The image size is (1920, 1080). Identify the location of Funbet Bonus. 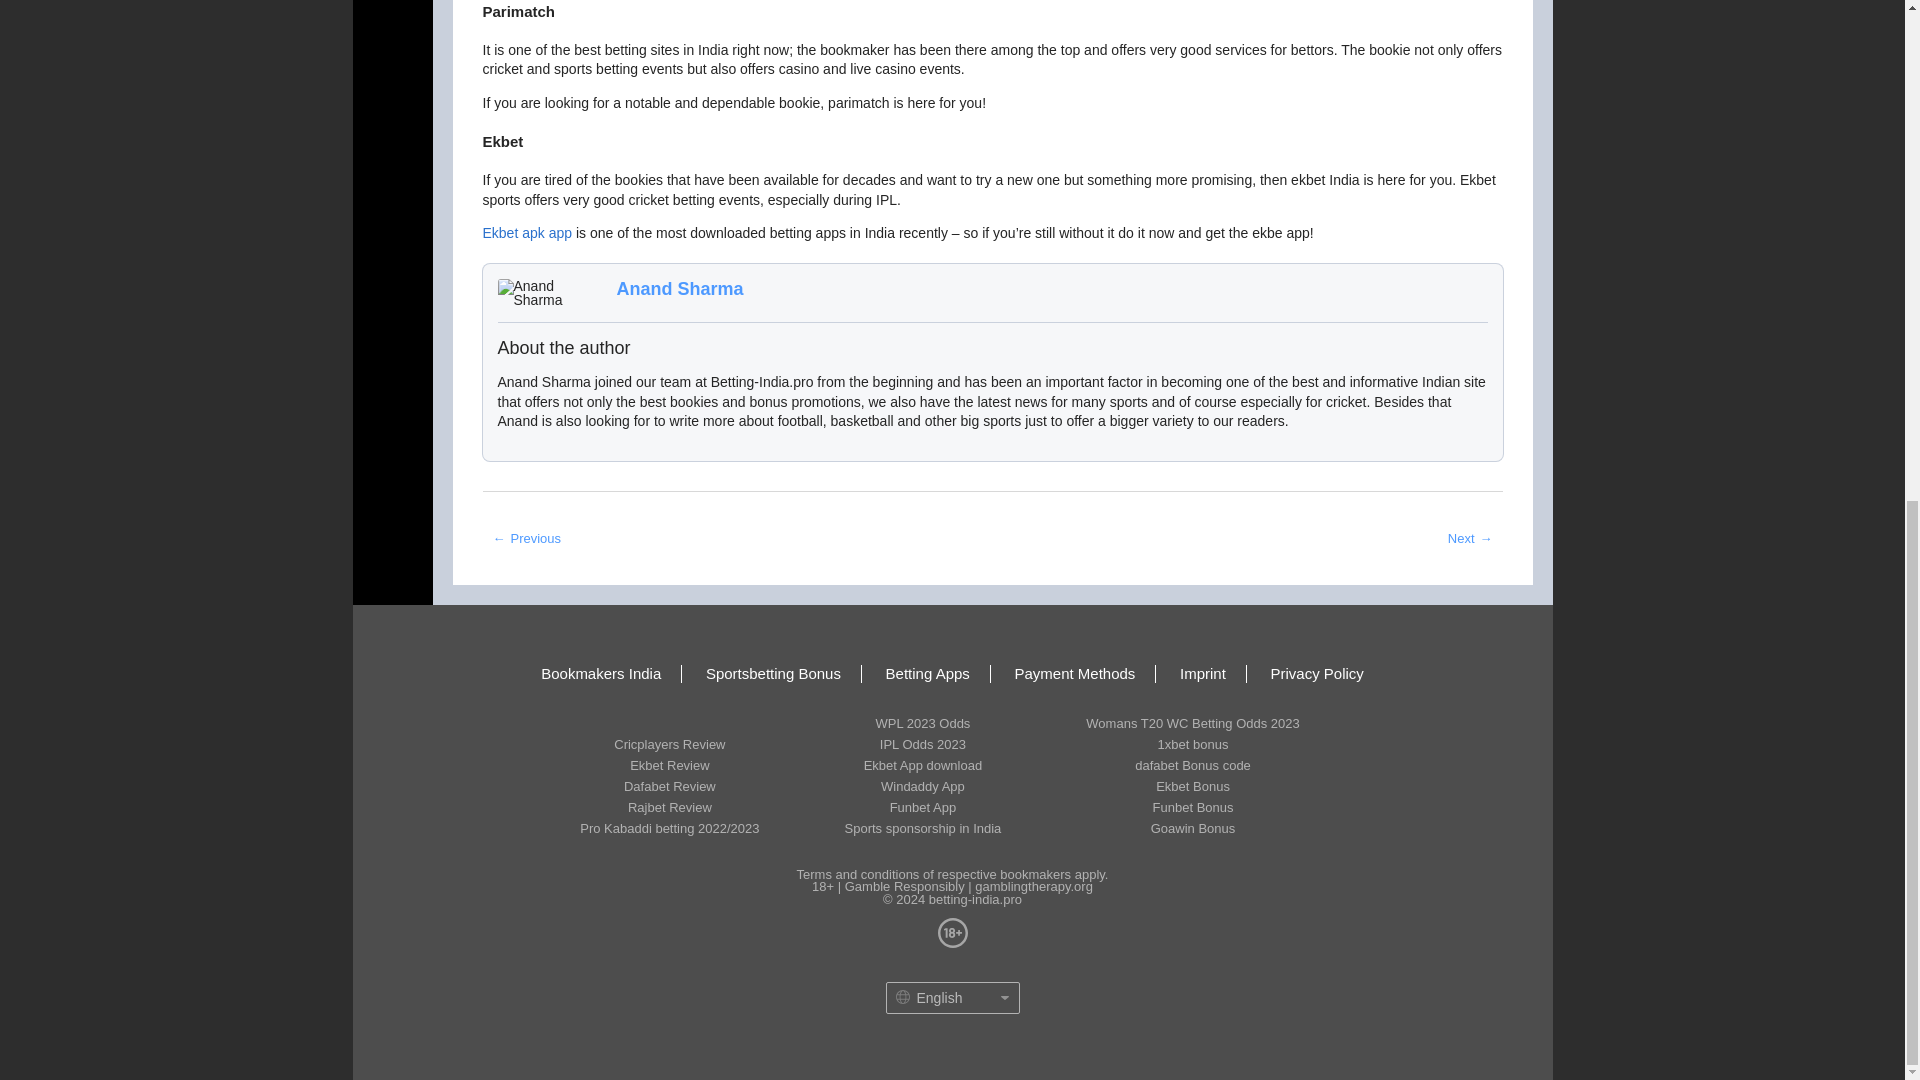
(1192, 807).